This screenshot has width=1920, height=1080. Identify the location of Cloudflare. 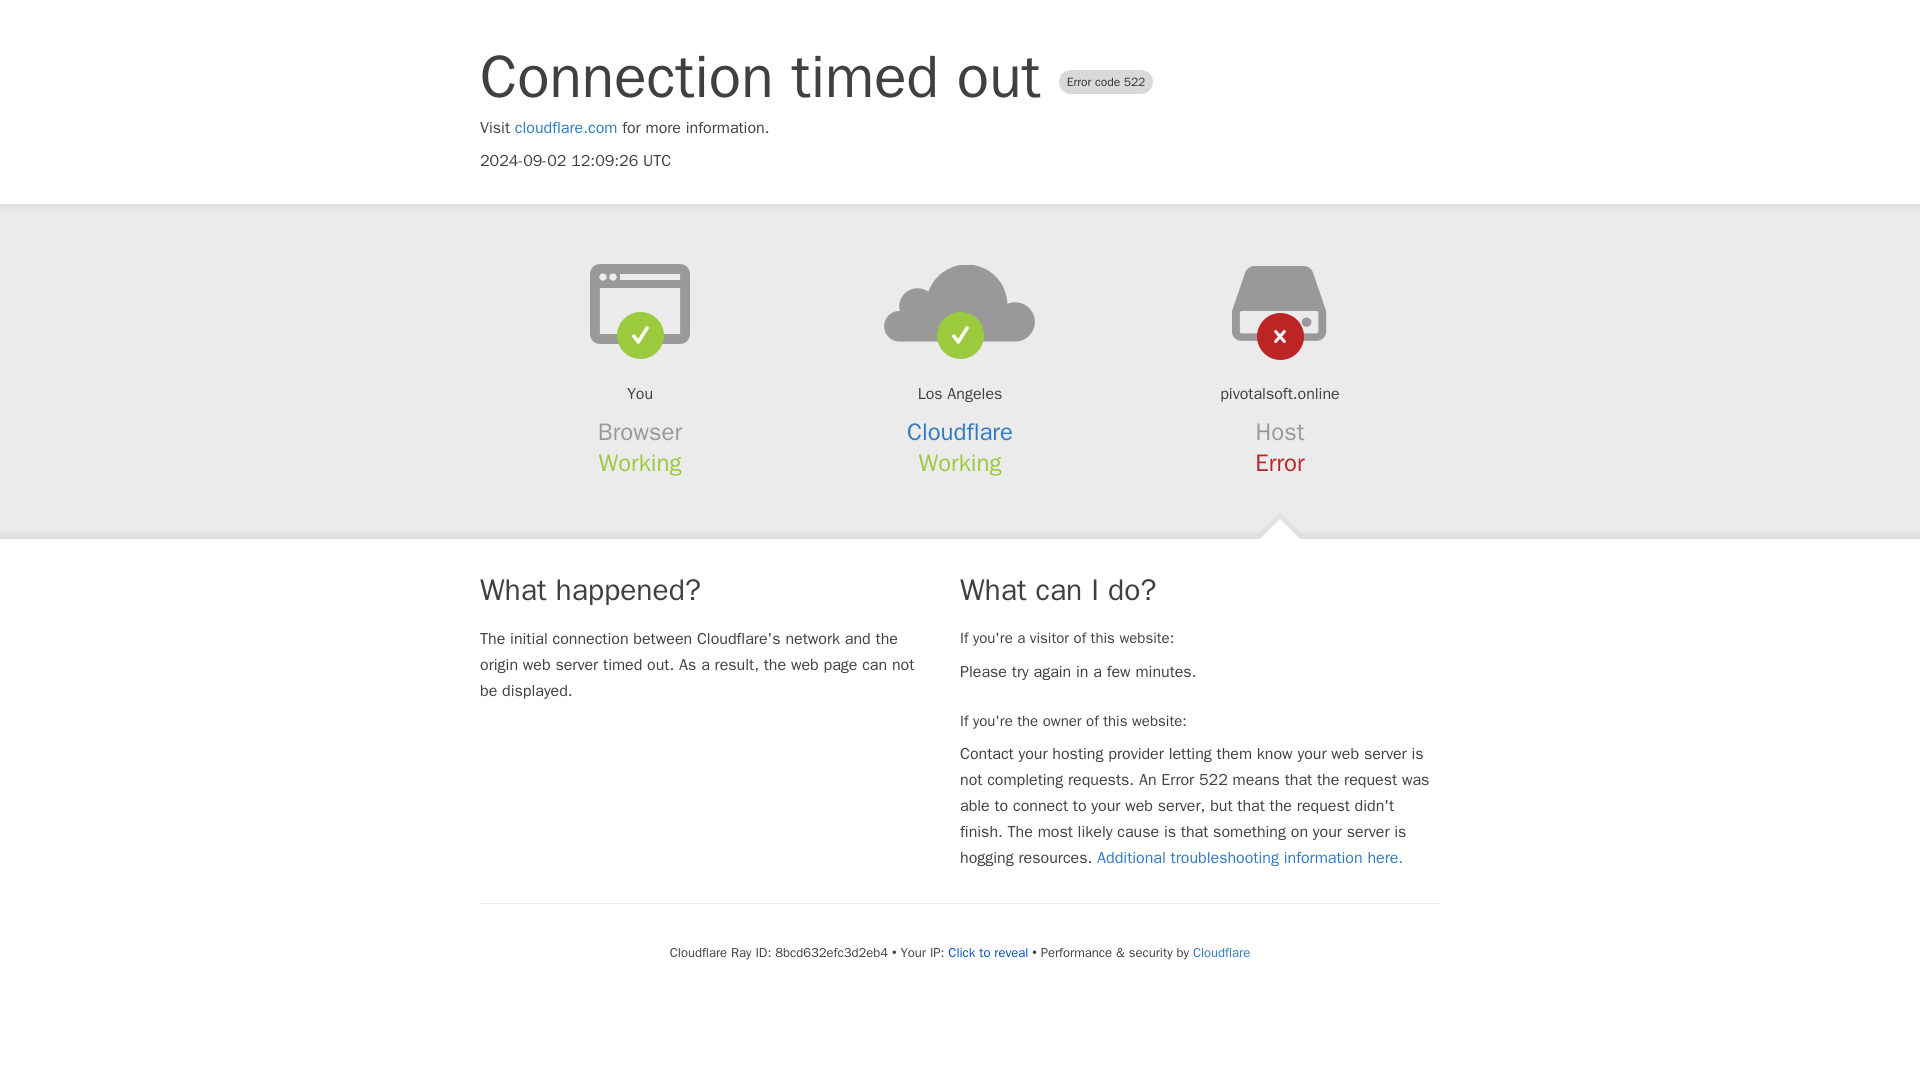
(1220, 952).